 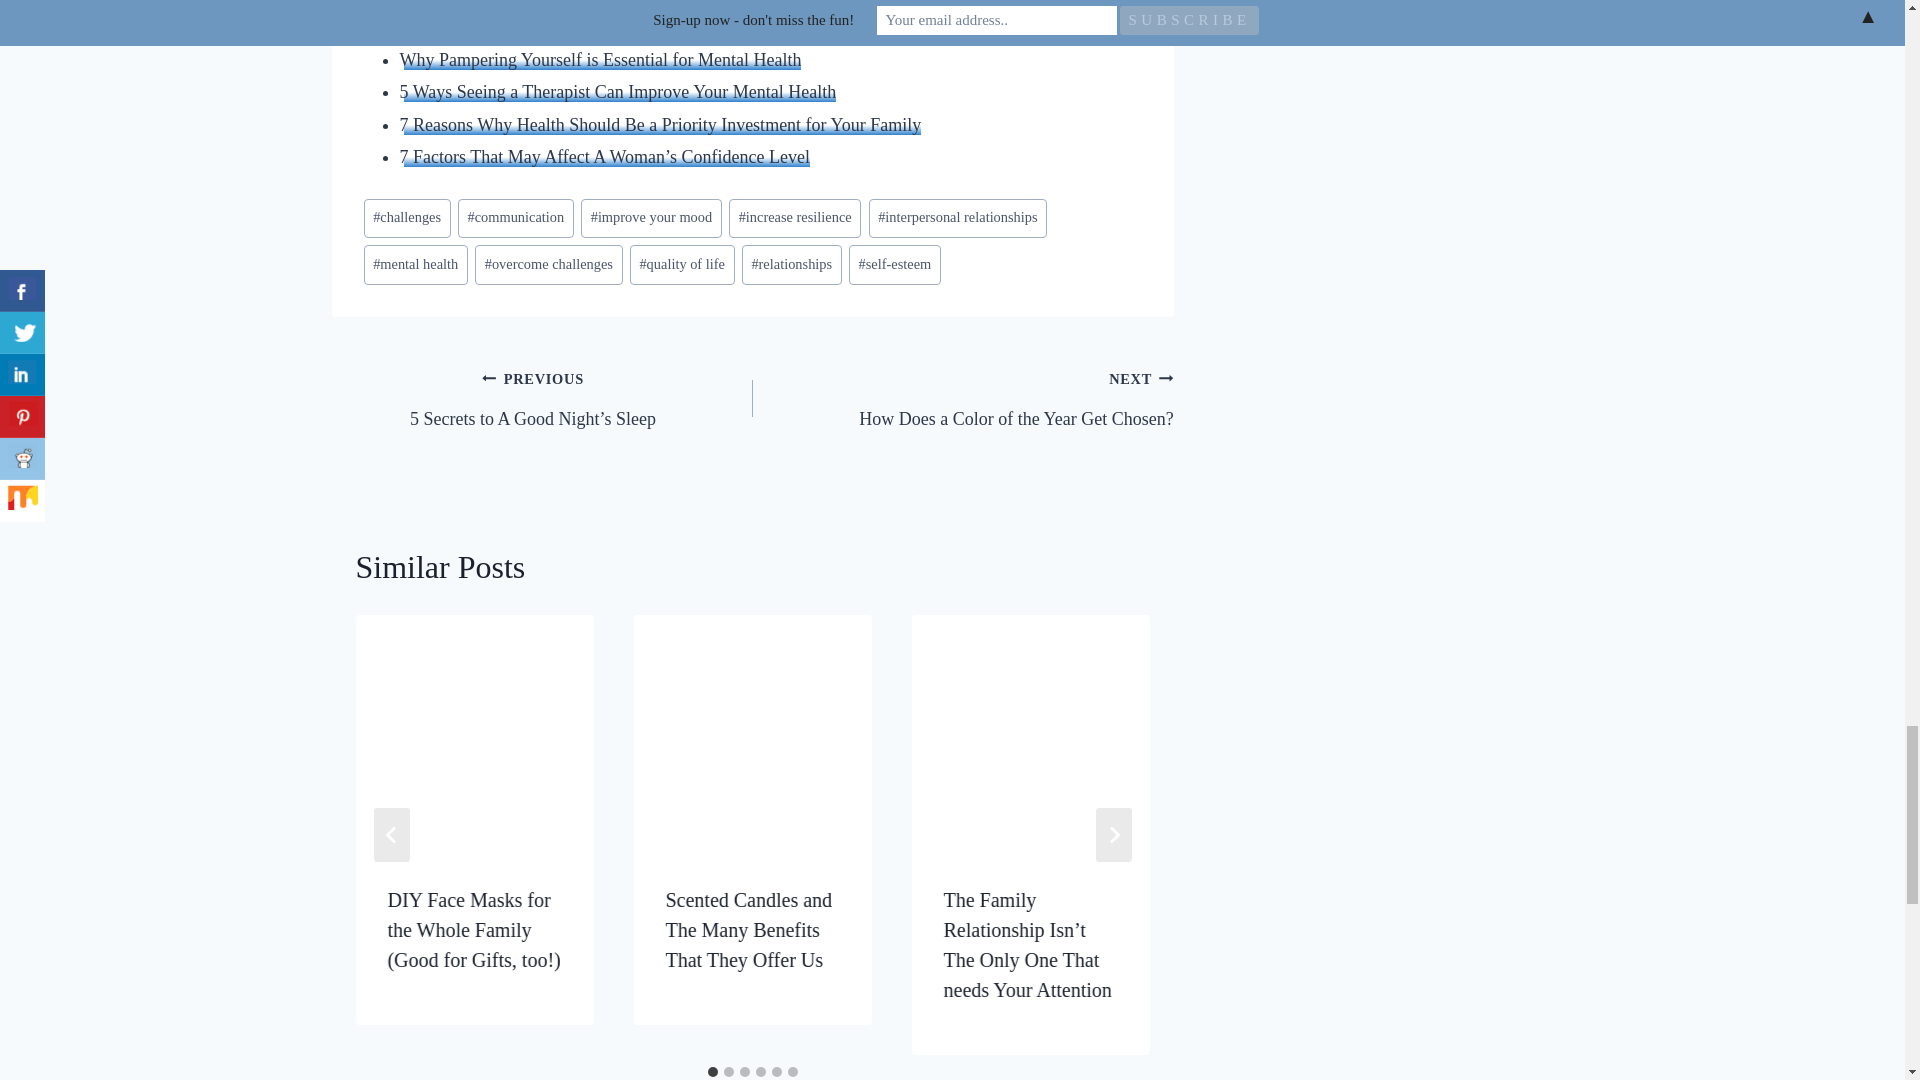 I want to click on interpersonal relationships, so click(x=958, y=218).